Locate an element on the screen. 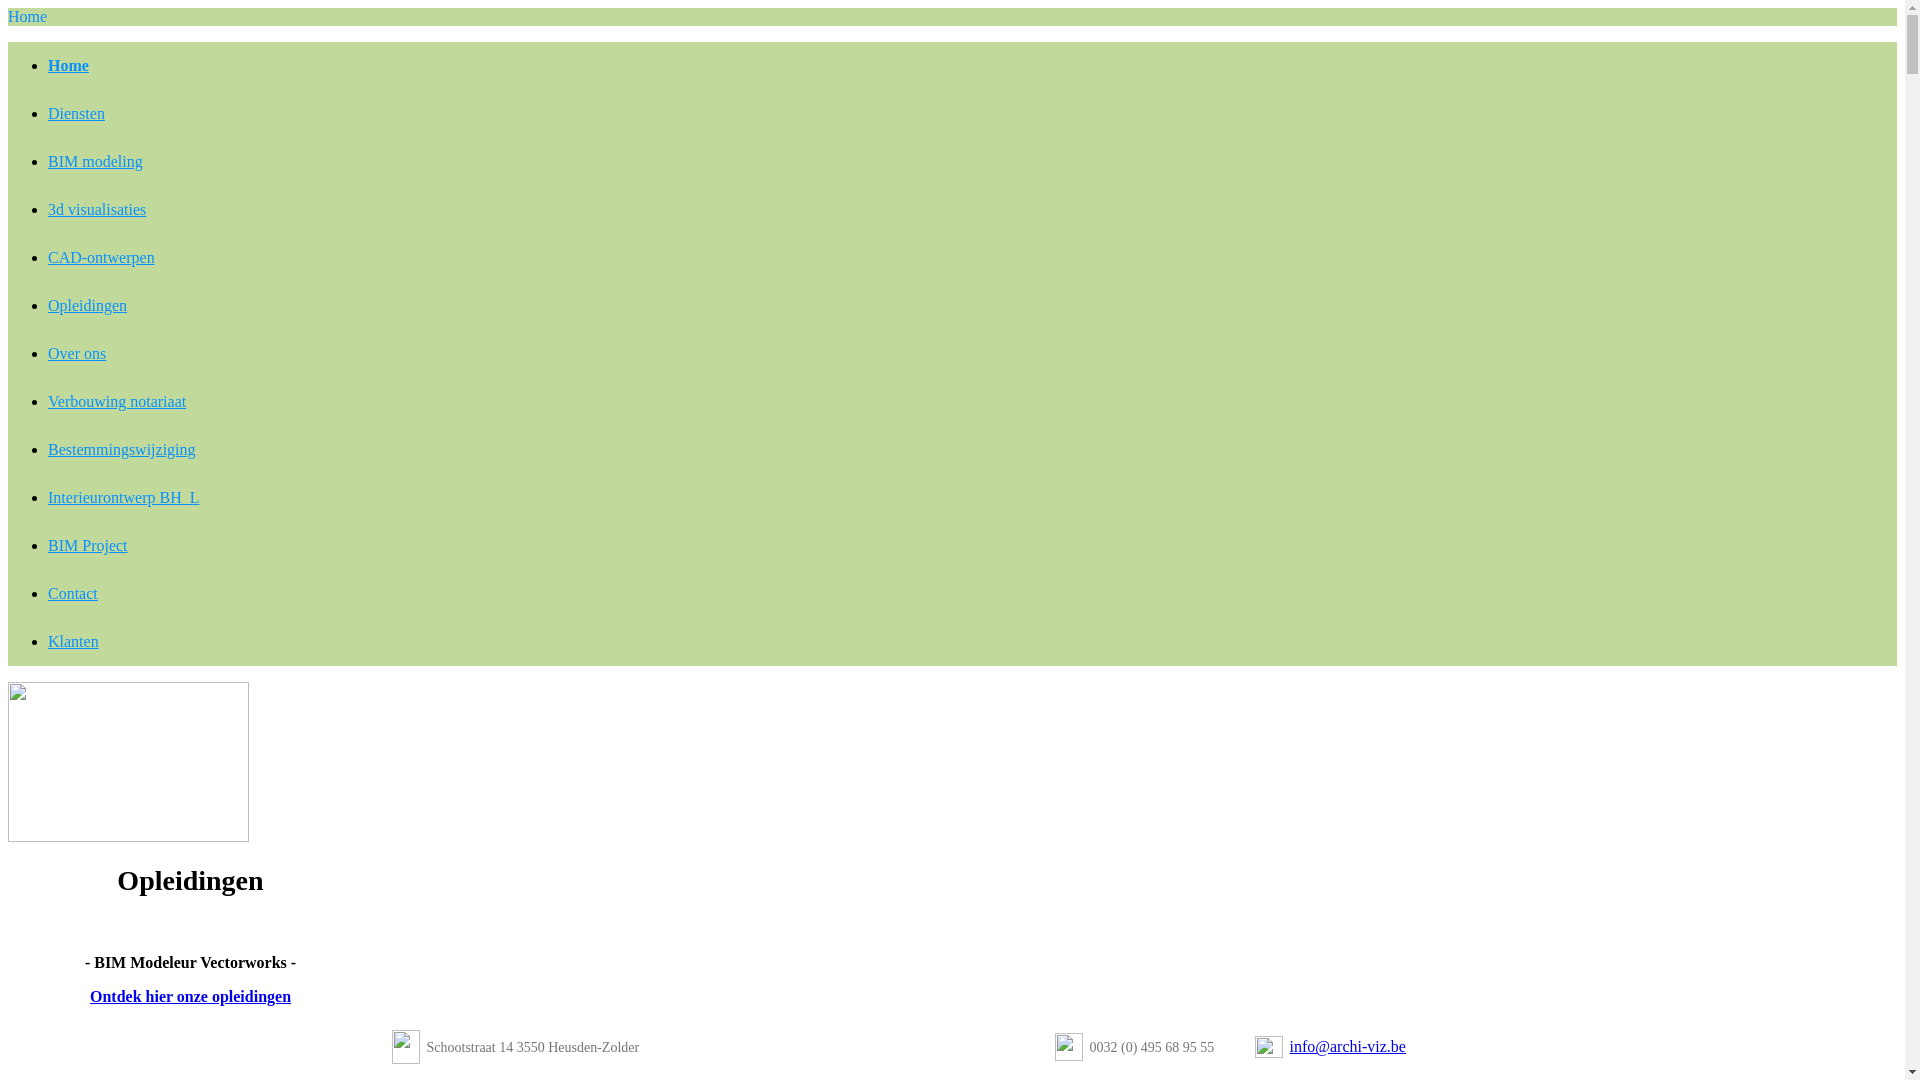  Opleidingen is located at coordinates (88, 306).